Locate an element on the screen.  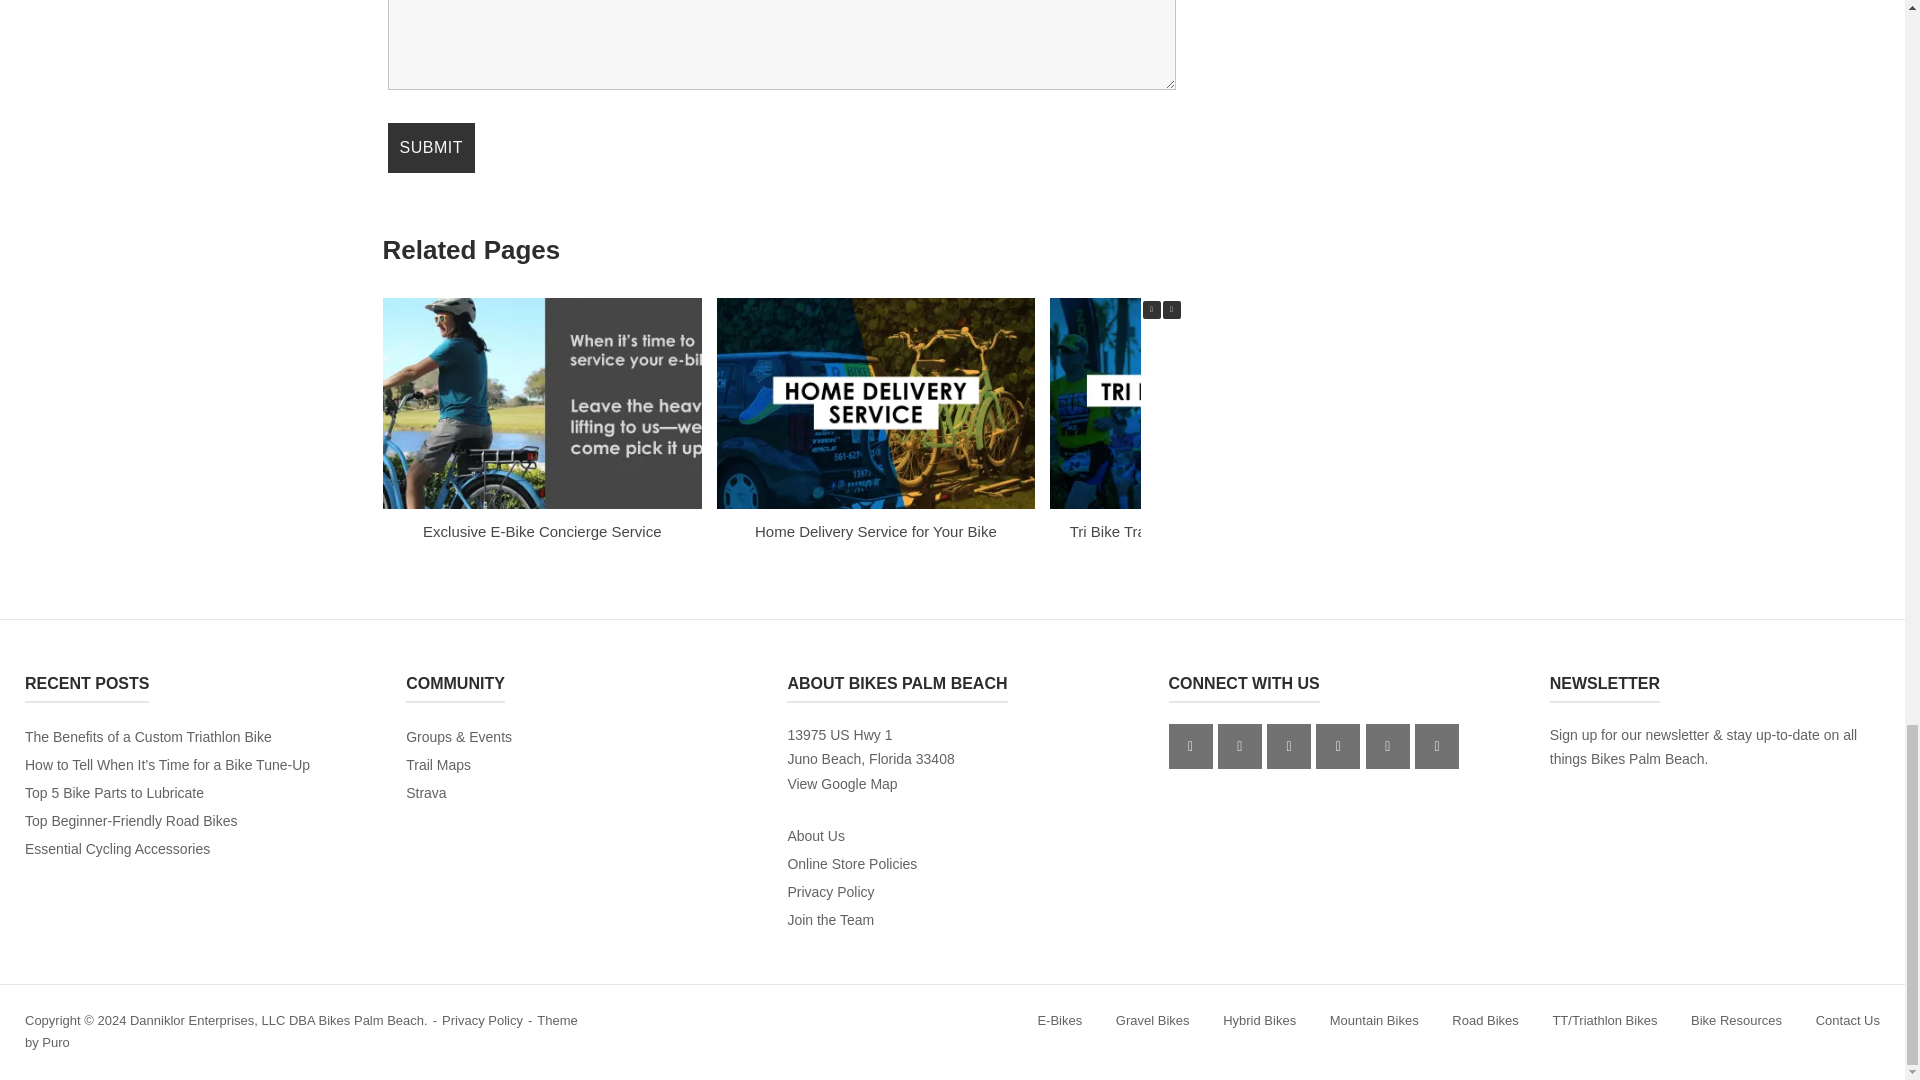
Bikes Palm Beach on Linkedin is located at coordinates (1337, 746).